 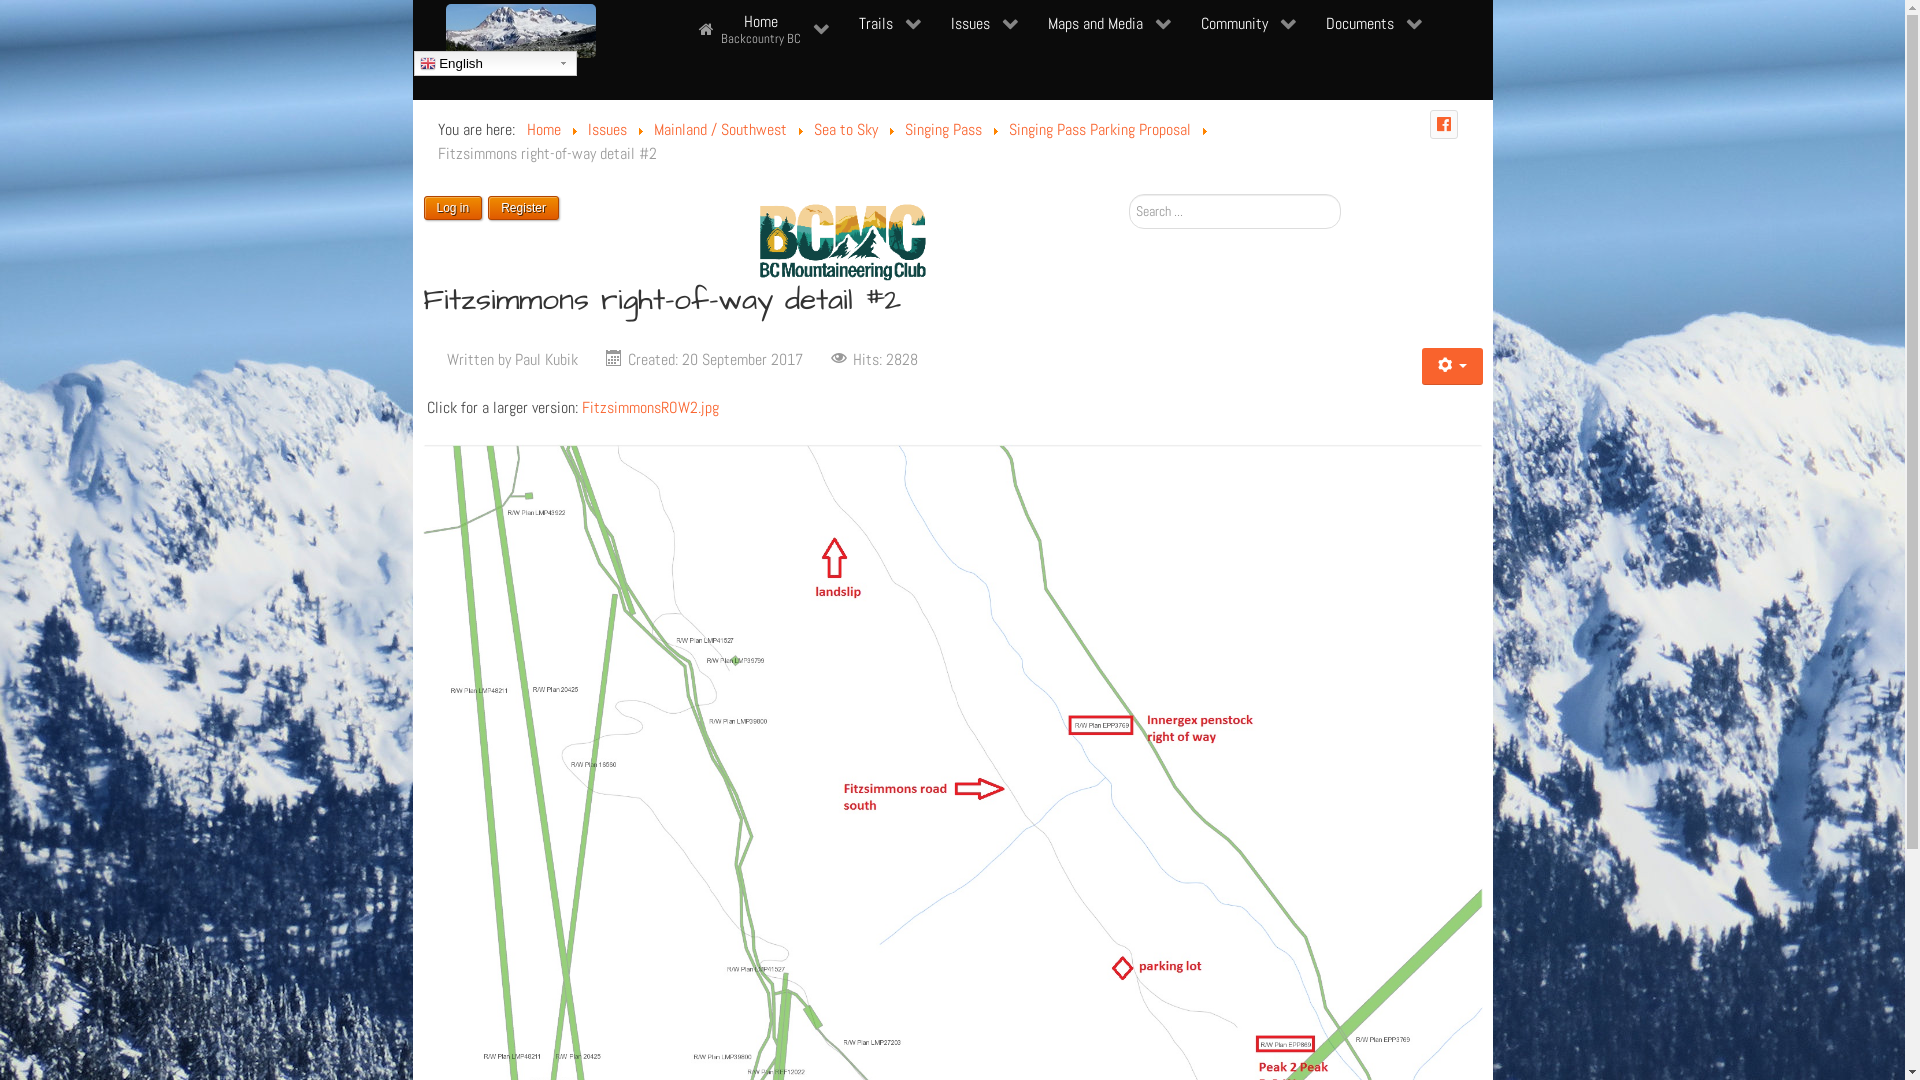 What do you see at coordinates (608, 130) in the screenshot?
I see `Issues` at bounding box center [608, 130].